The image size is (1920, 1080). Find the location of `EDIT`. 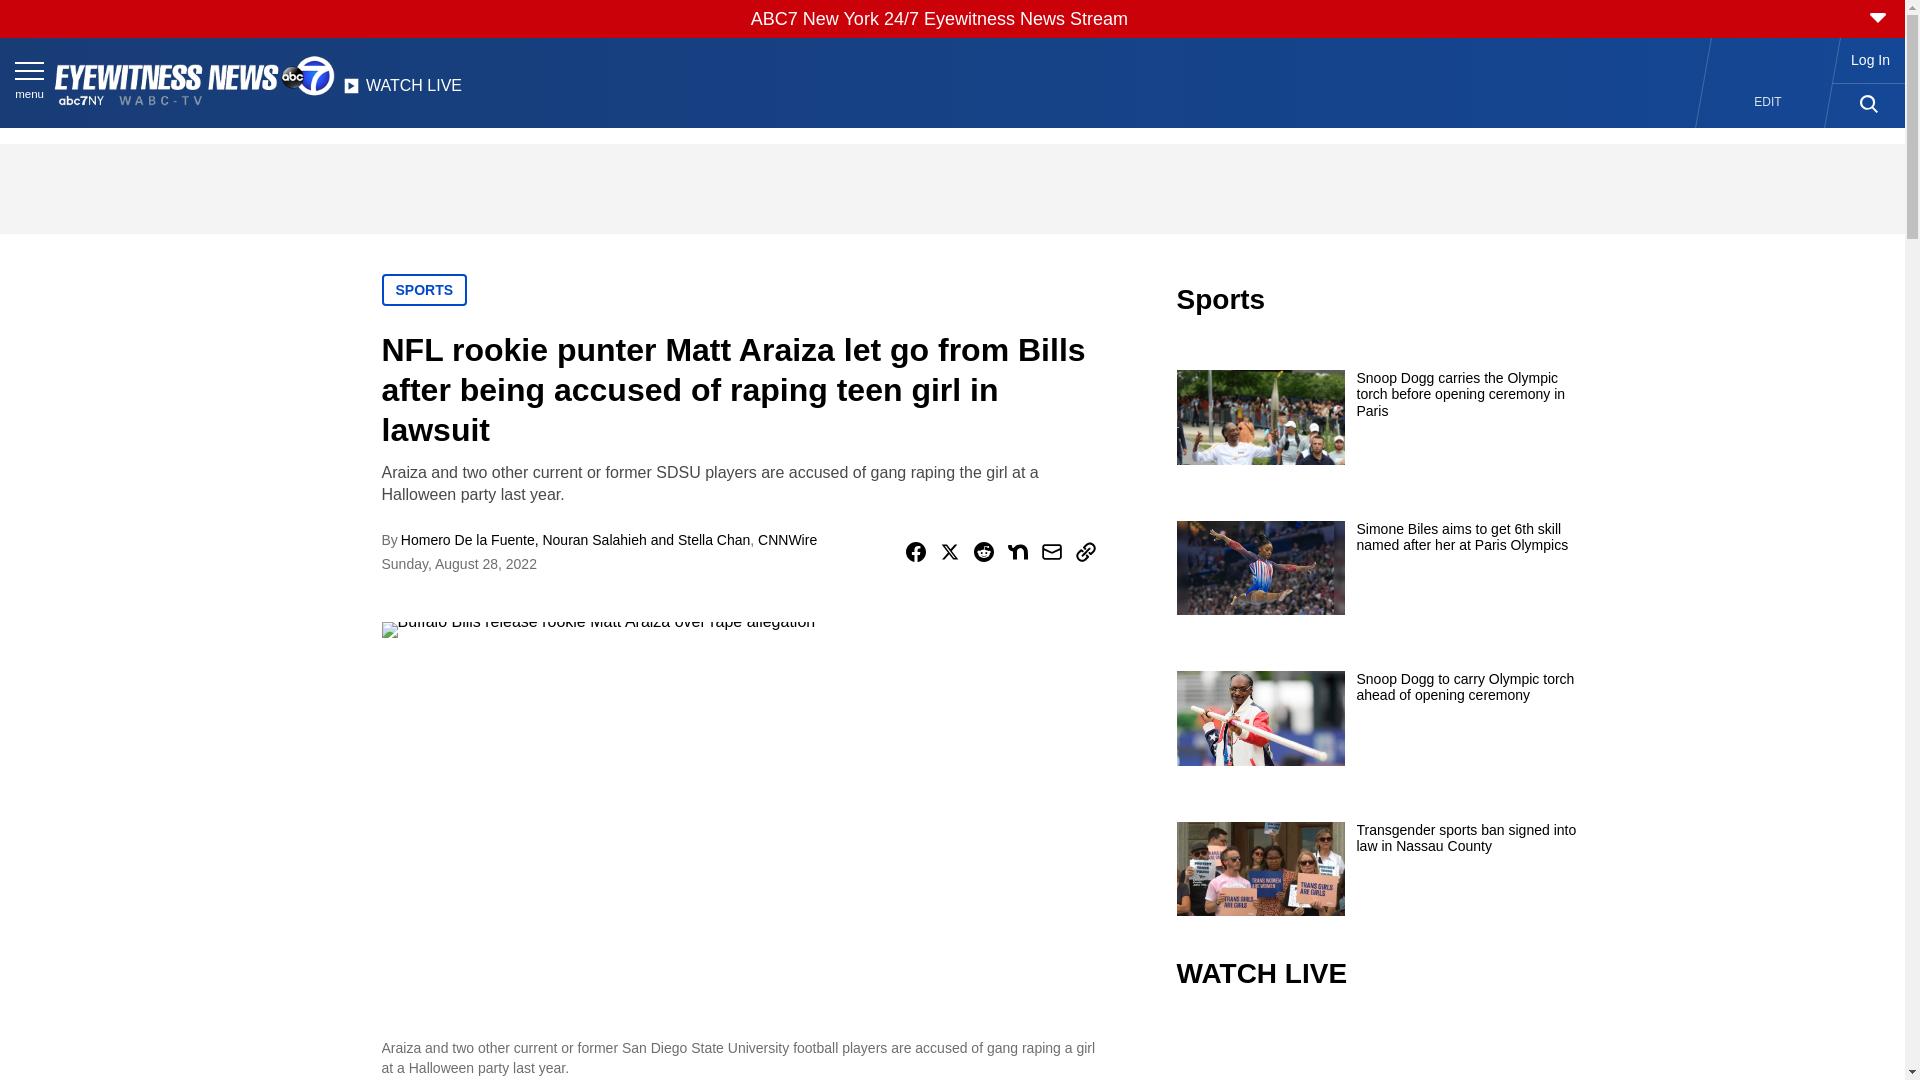

EDIT is located at coordinates (1768, 102).